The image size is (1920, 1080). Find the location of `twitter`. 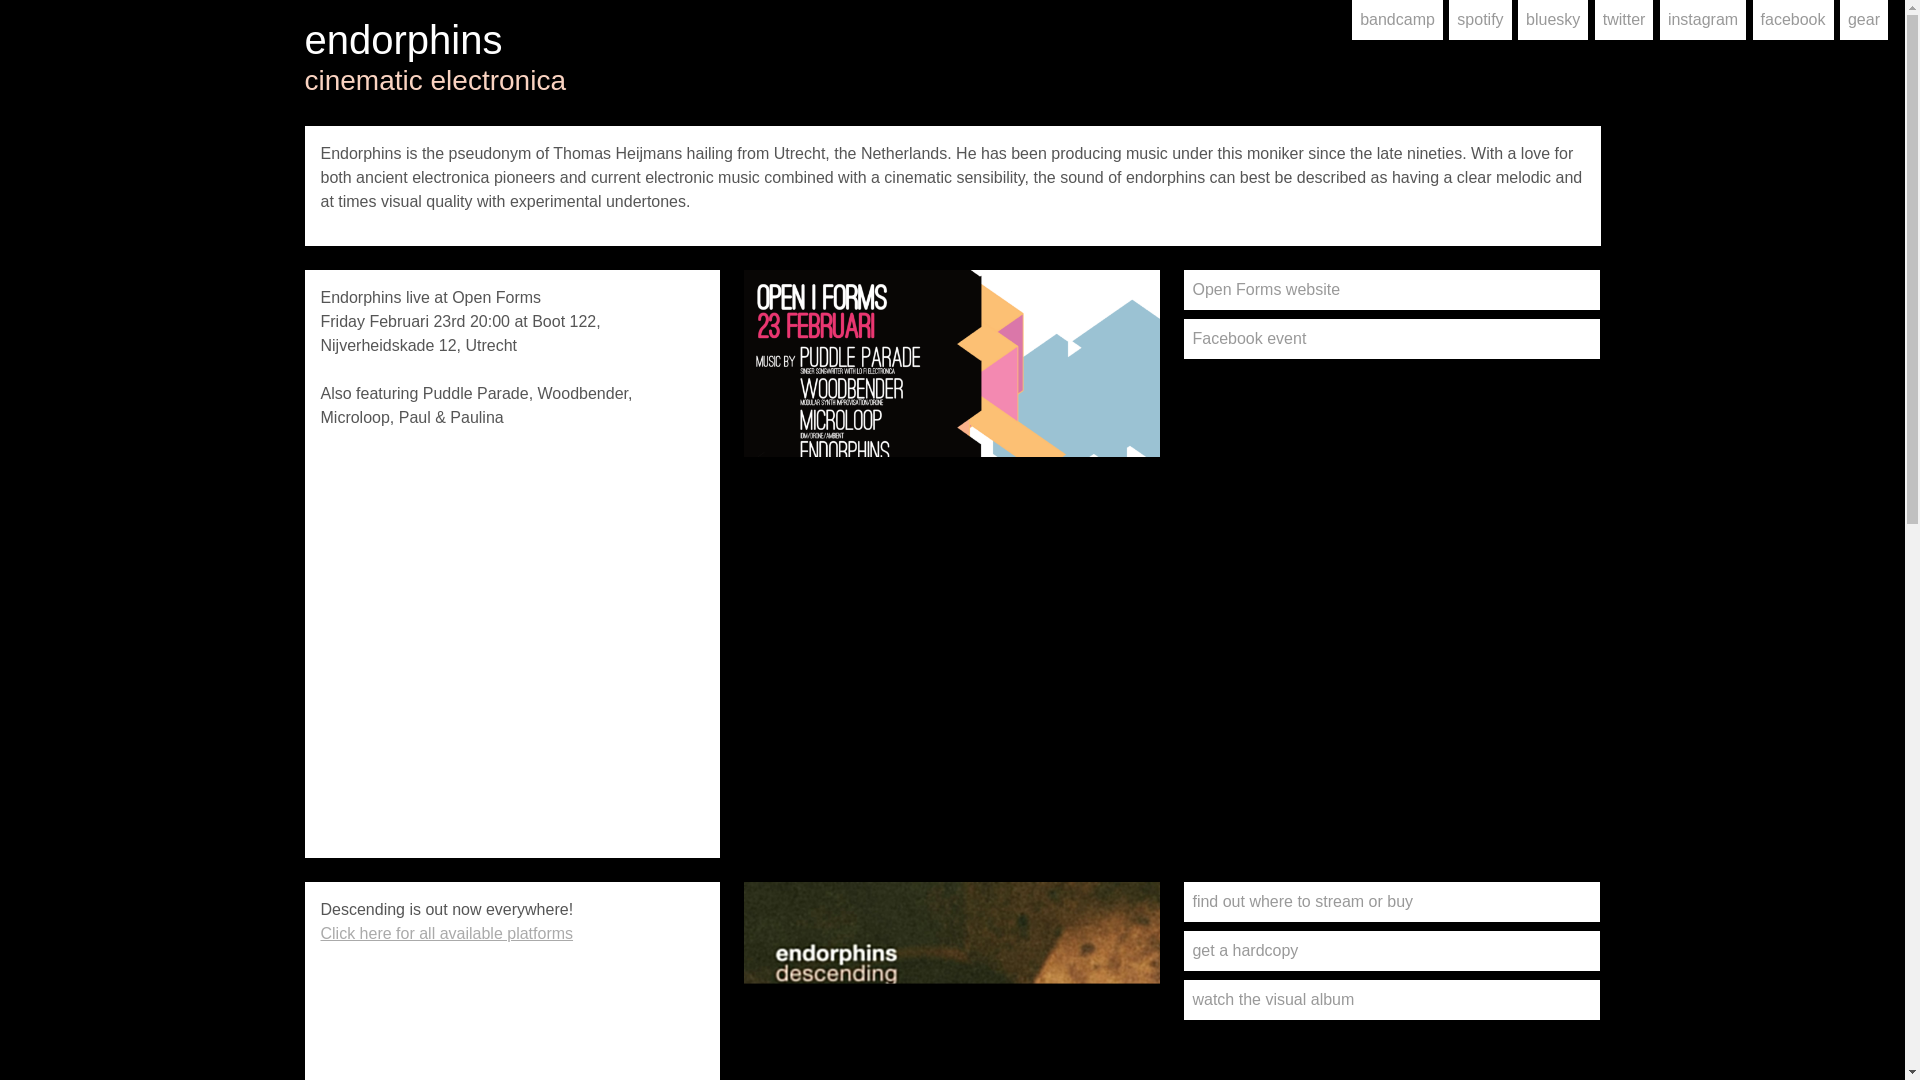

twitter is located at coordinates (1624, 20).